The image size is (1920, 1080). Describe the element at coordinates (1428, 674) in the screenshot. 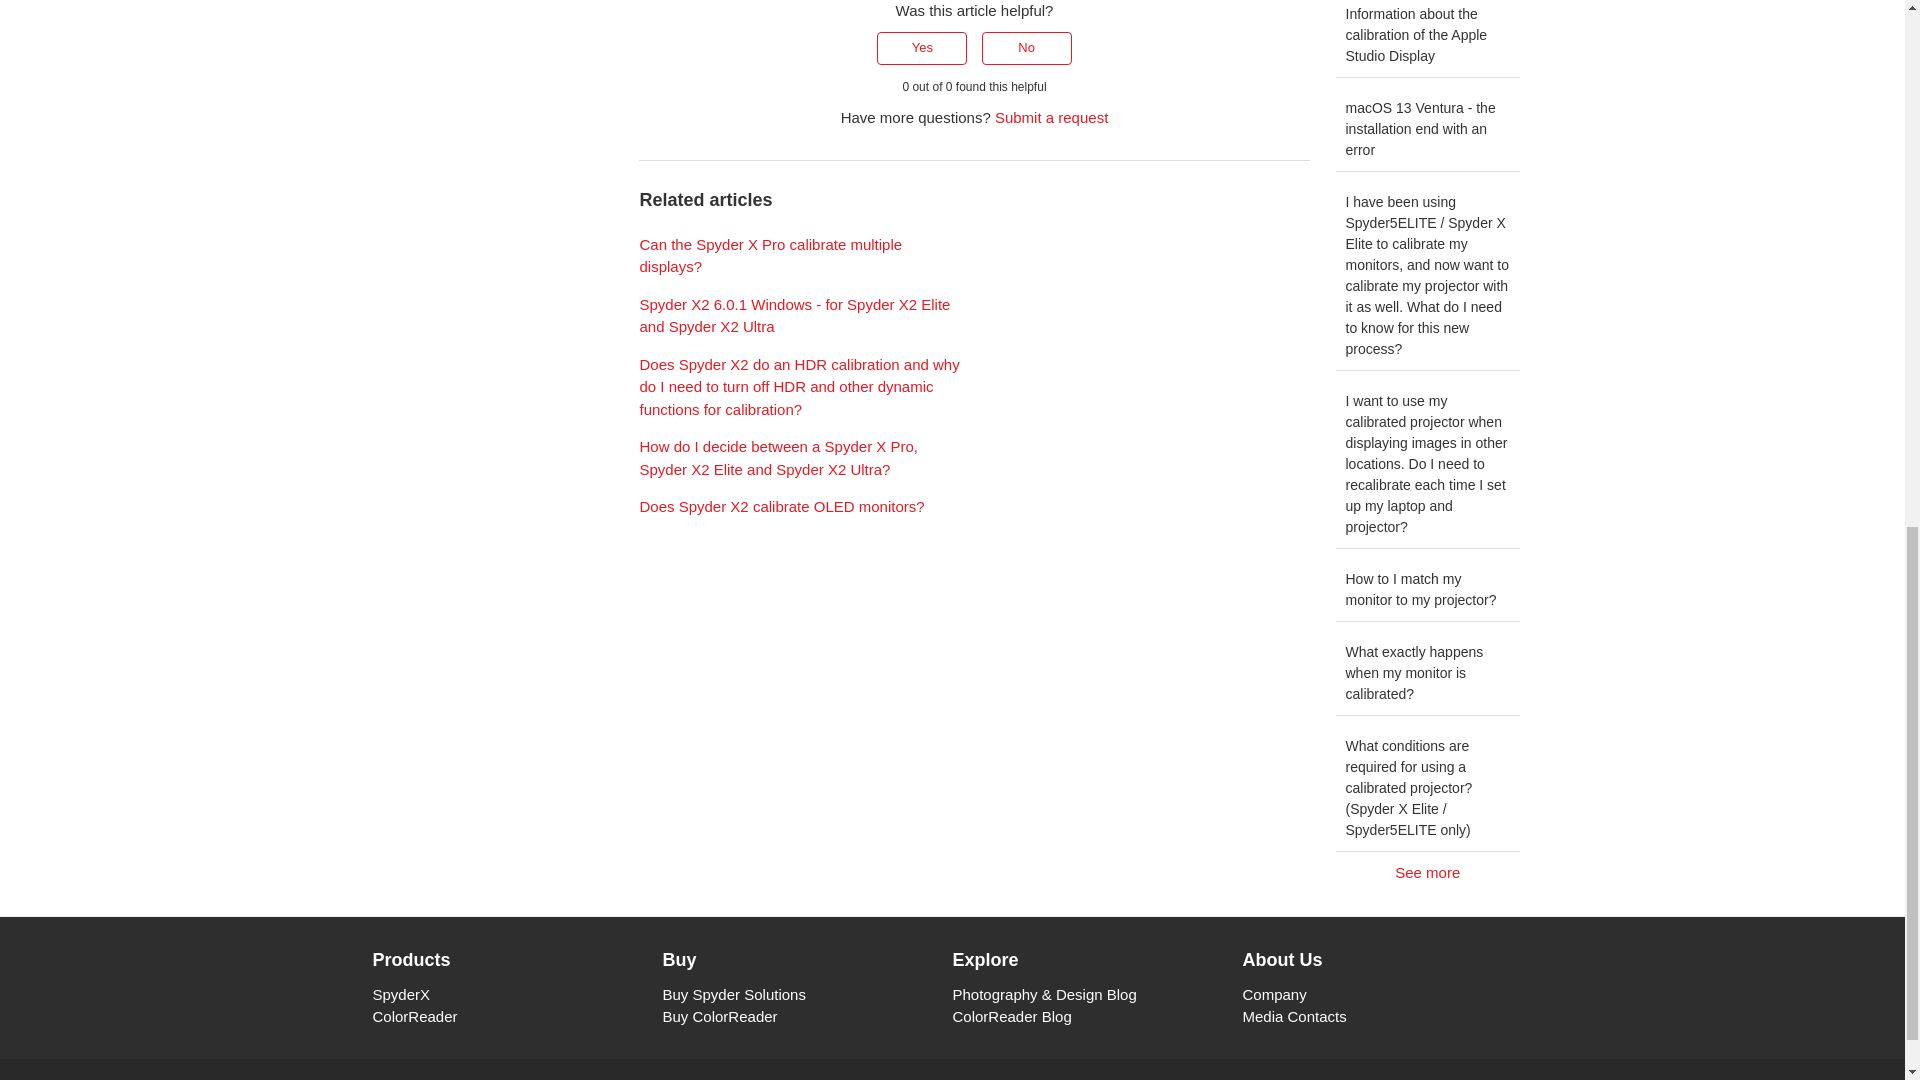

I see `What exactly happens when my monitor is calibrated?` at that location.